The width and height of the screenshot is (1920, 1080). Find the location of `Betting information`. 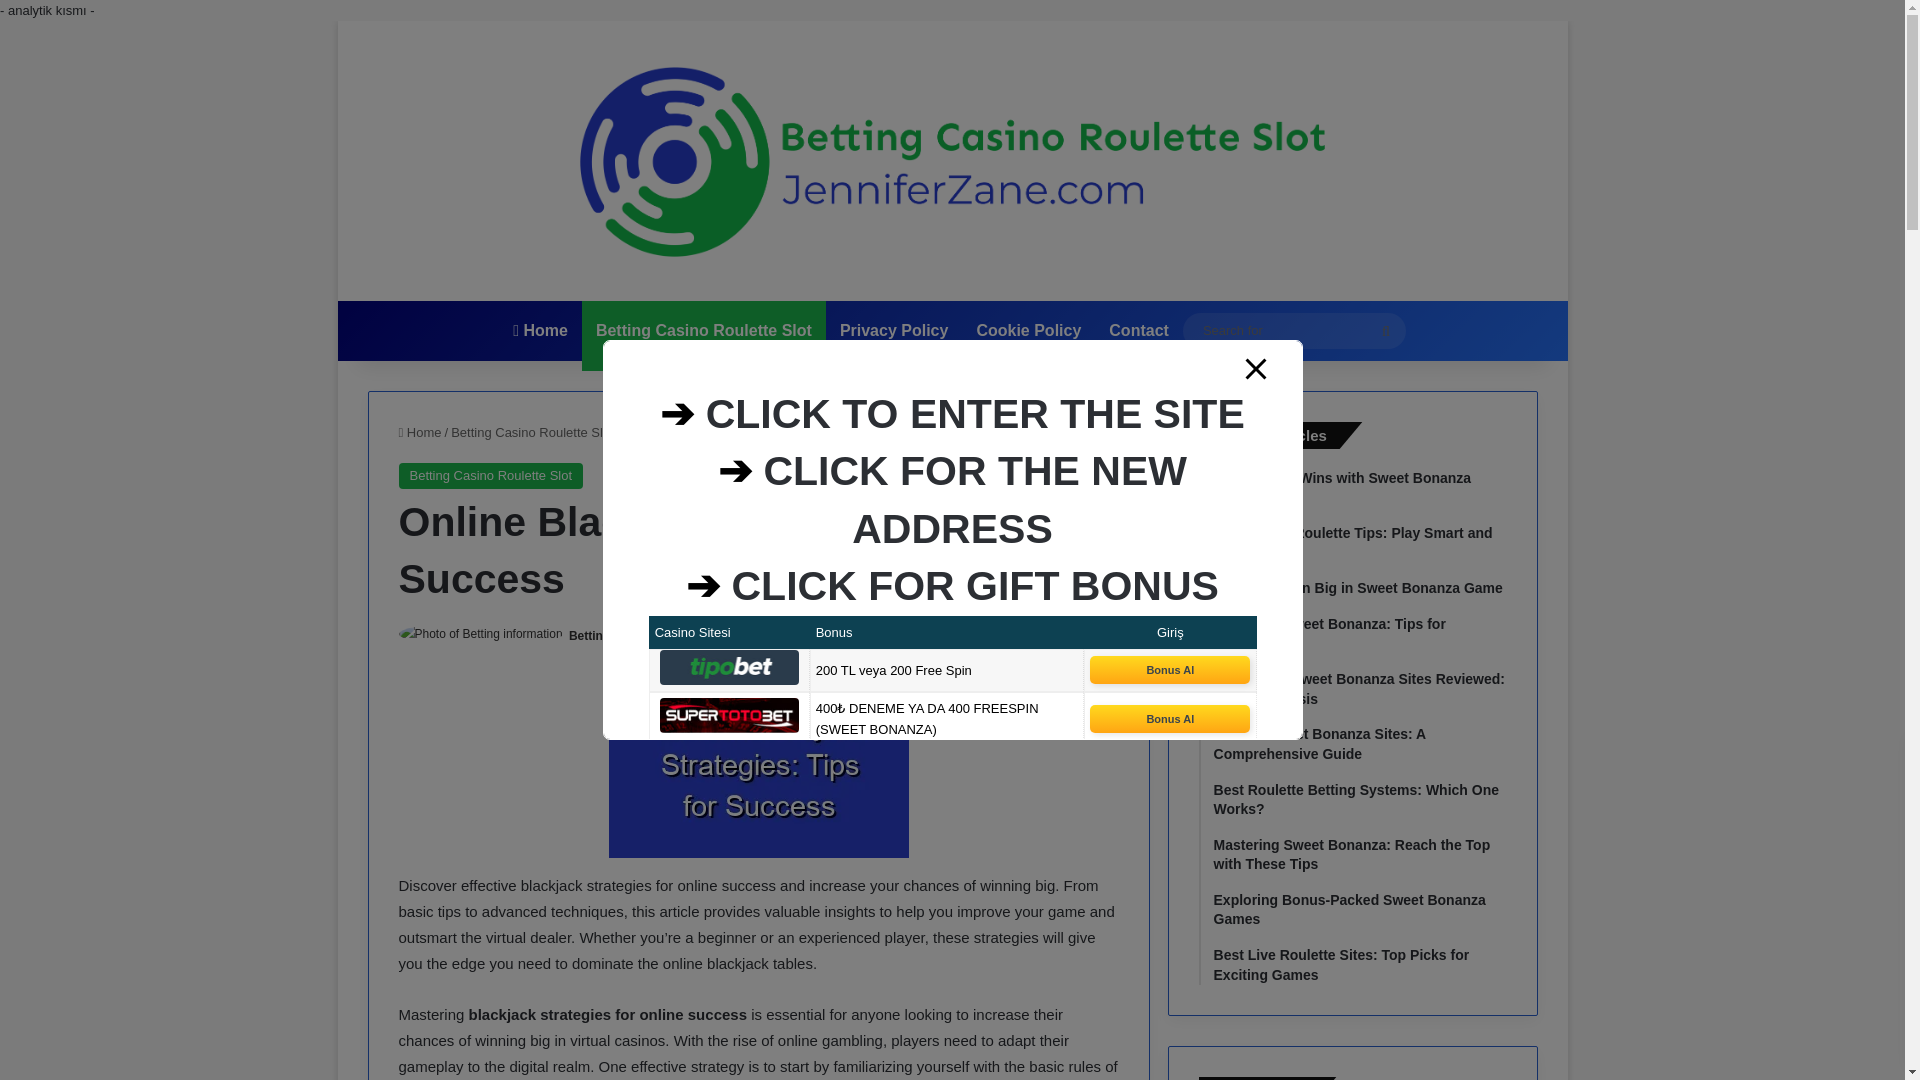

Betting information is located at coordinates (624, 635).